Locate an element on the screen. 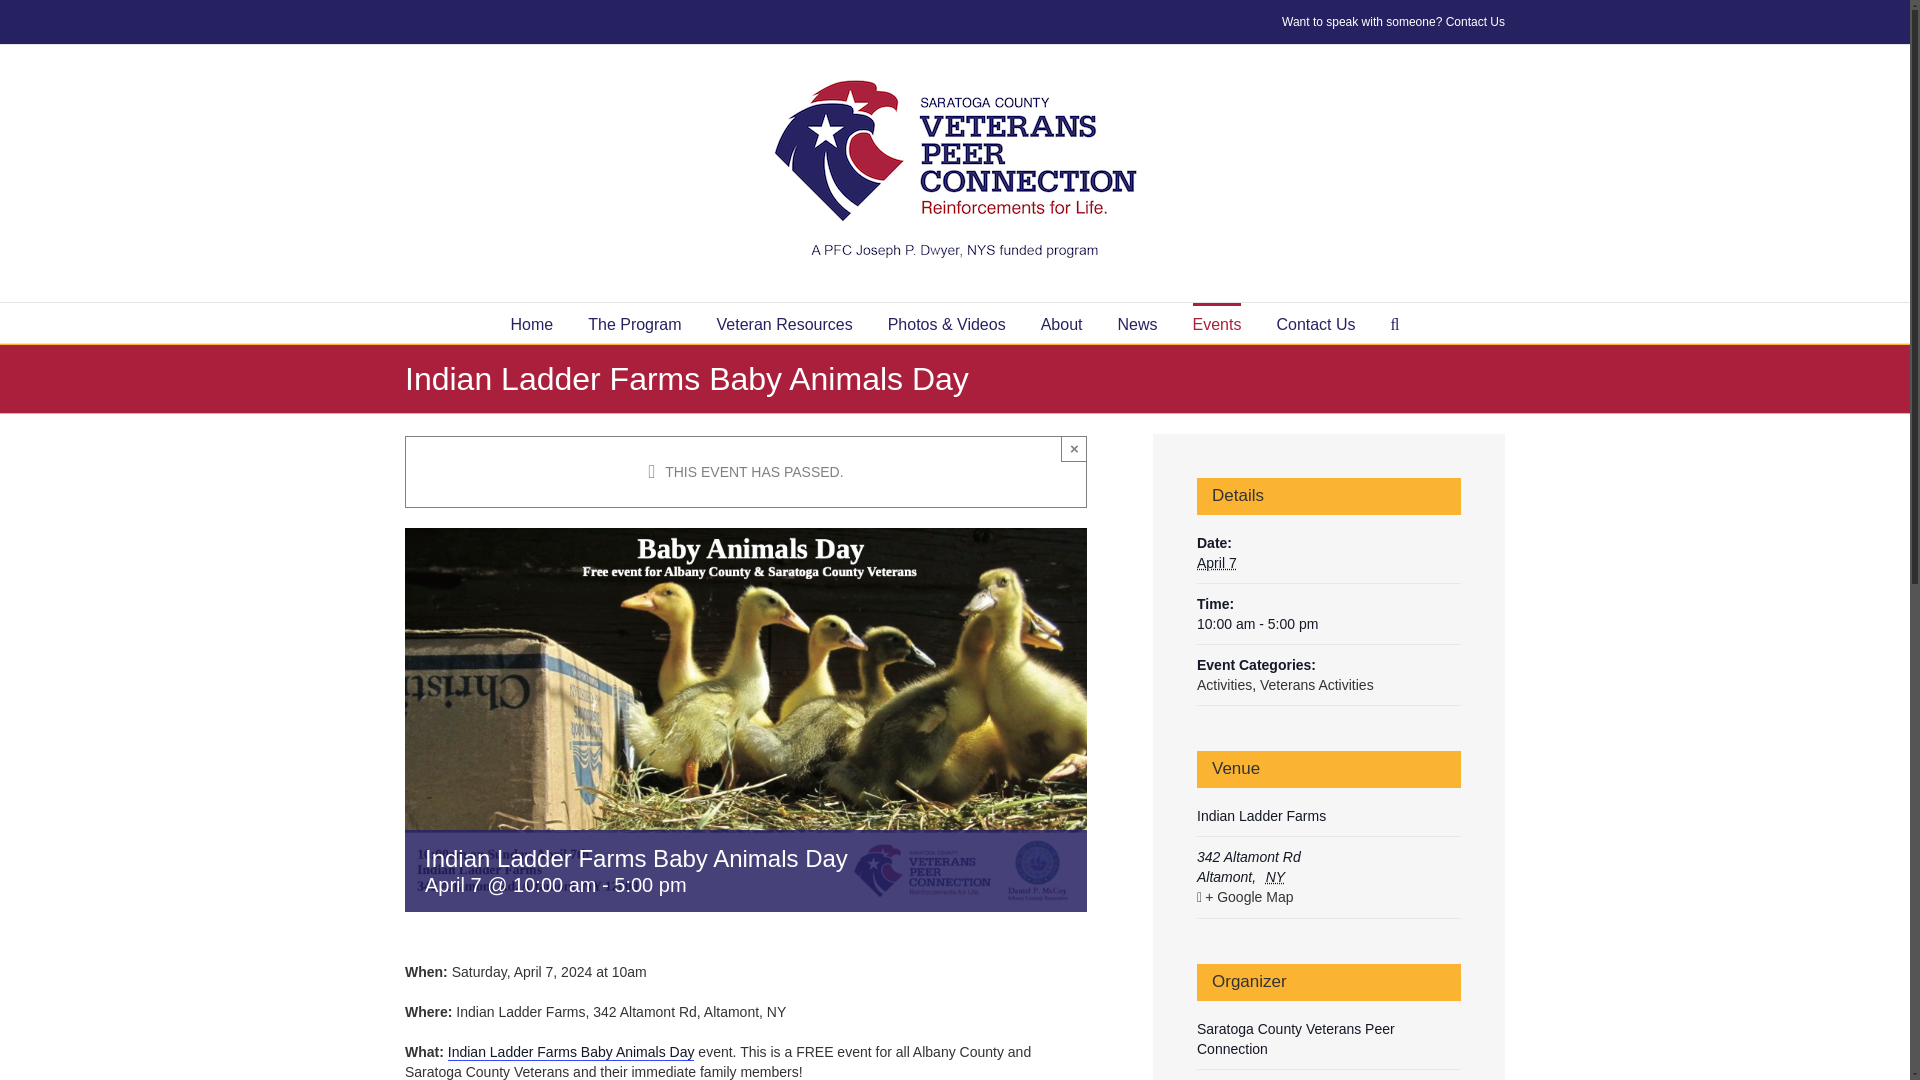  Events is located at coordinates (1216, 323).